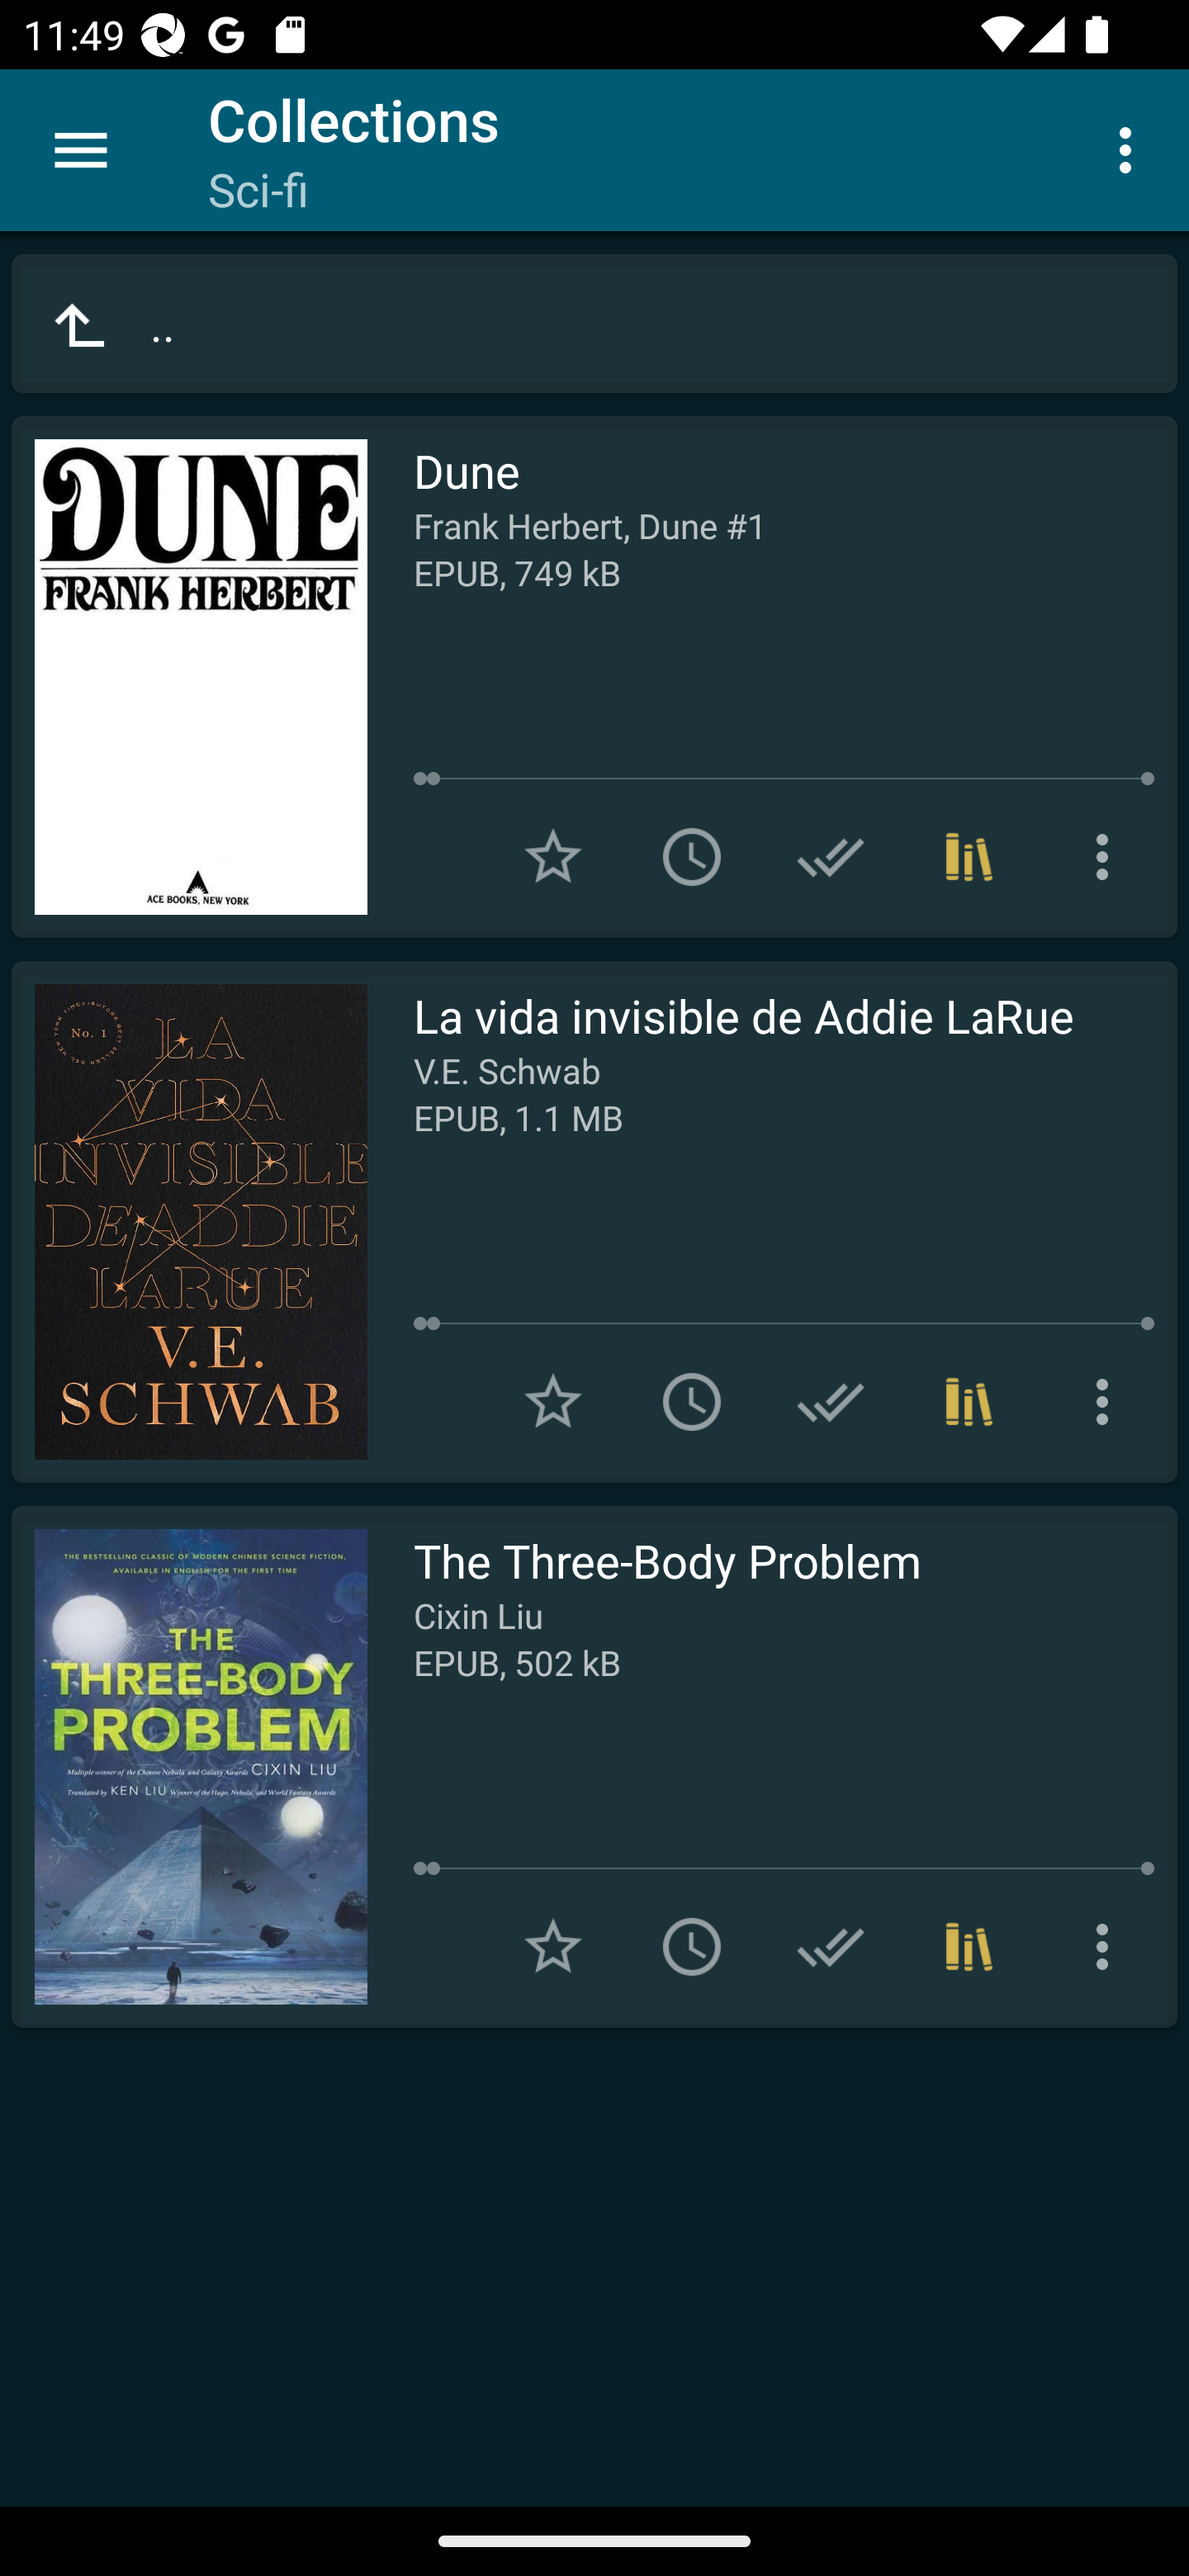 This screenshot has height=2576, width=1189. Describe the element at coordinates (1108, 1947) in the screenshot. I see `More options` at that location.